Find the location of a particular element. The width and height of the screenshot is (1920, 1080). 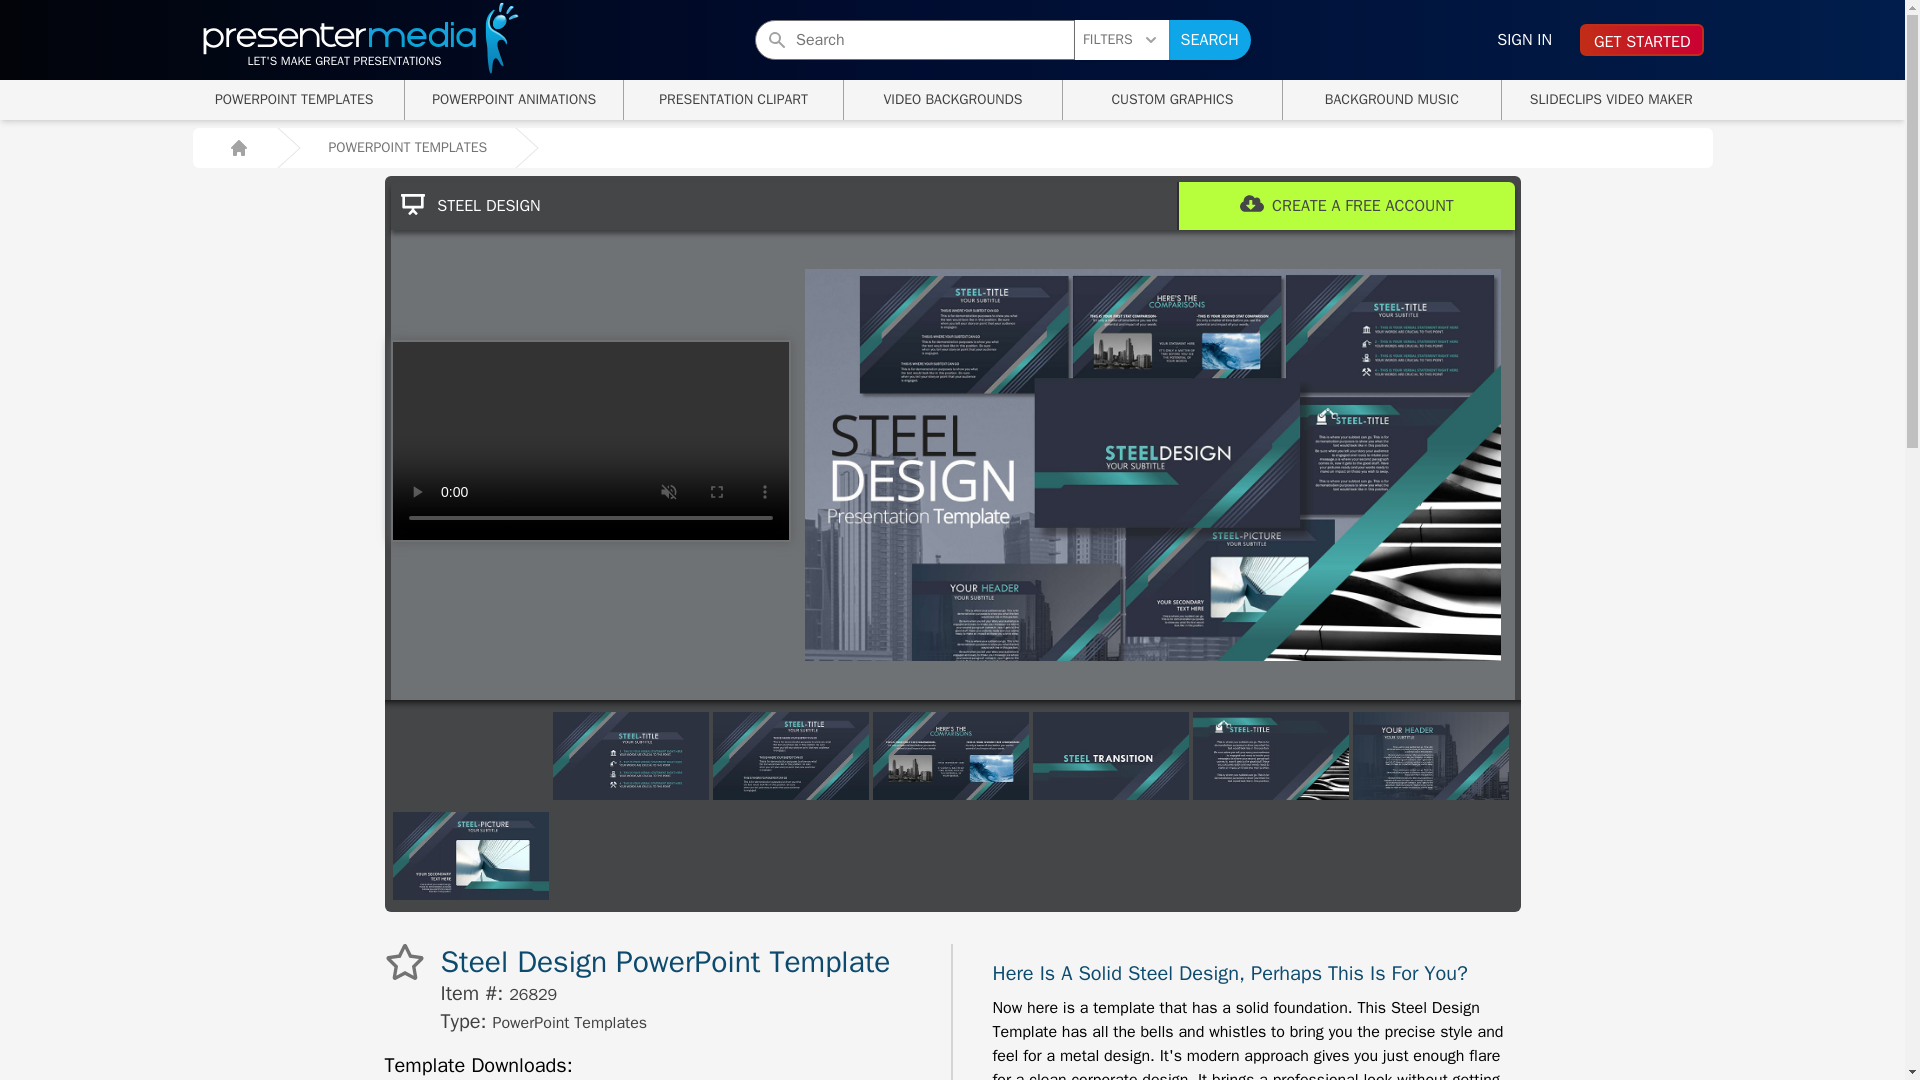

GET STARTED is located at coordinates (1642, 40).